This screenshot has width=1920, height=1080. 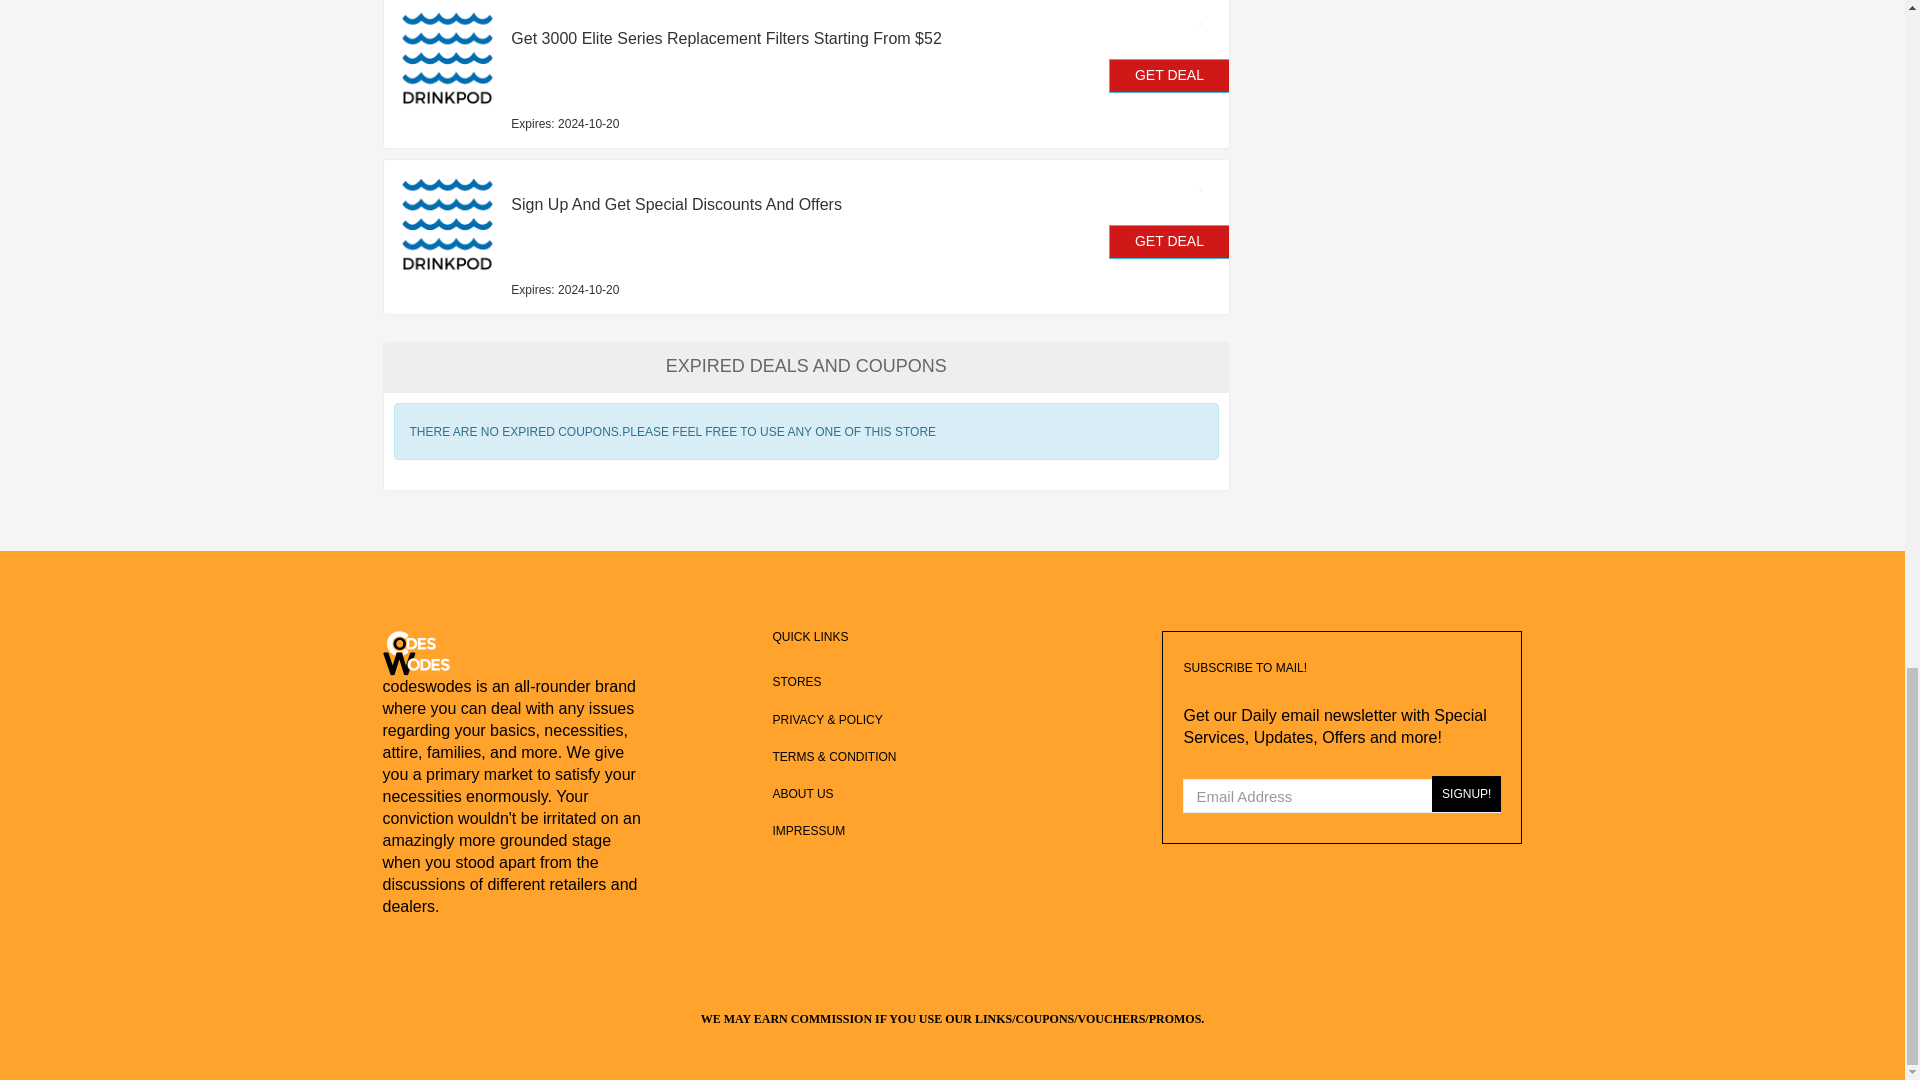 What do you see at coordinates (1170, 76) in the screenshot?
I see `GET DEAL` at bounding box center [1170, 76].